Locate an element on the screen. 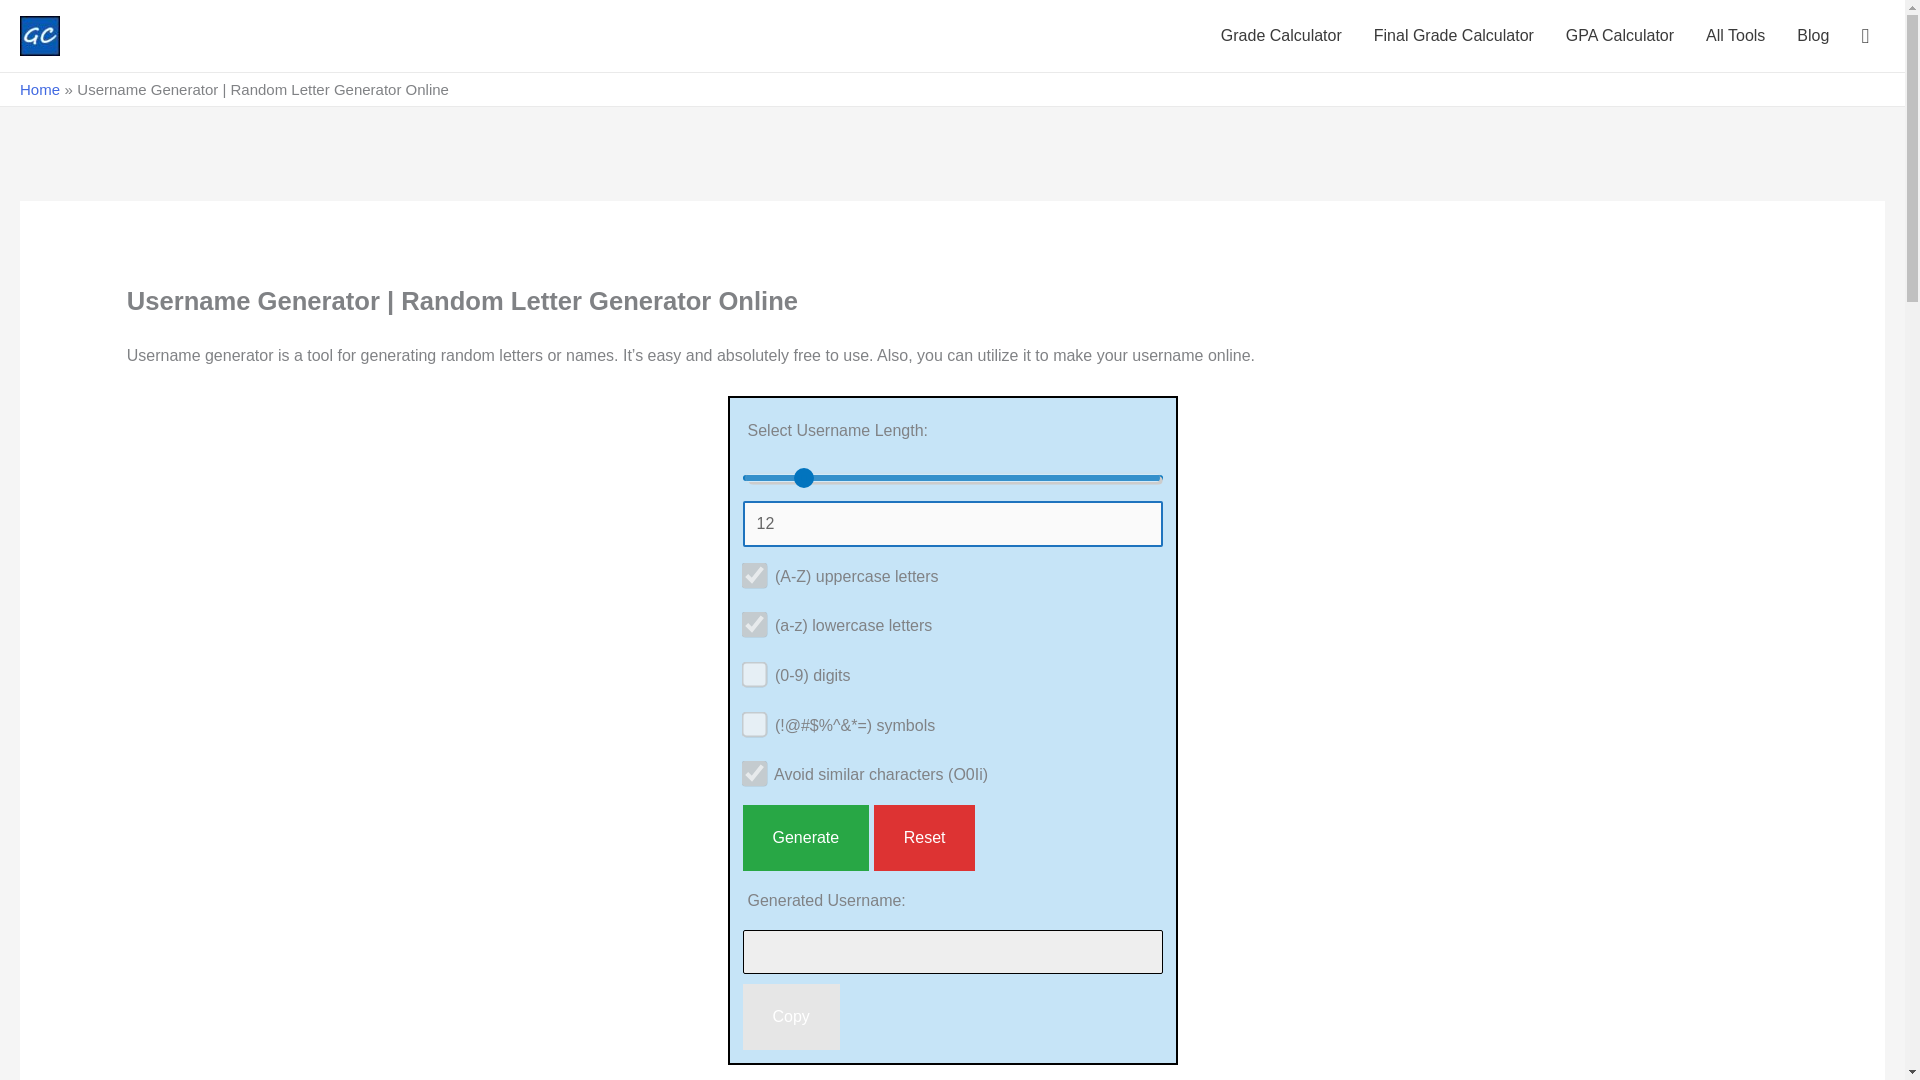 The height and width of the screenshot is (1080, 1920). Copy is located at coordinates (790, 1016).